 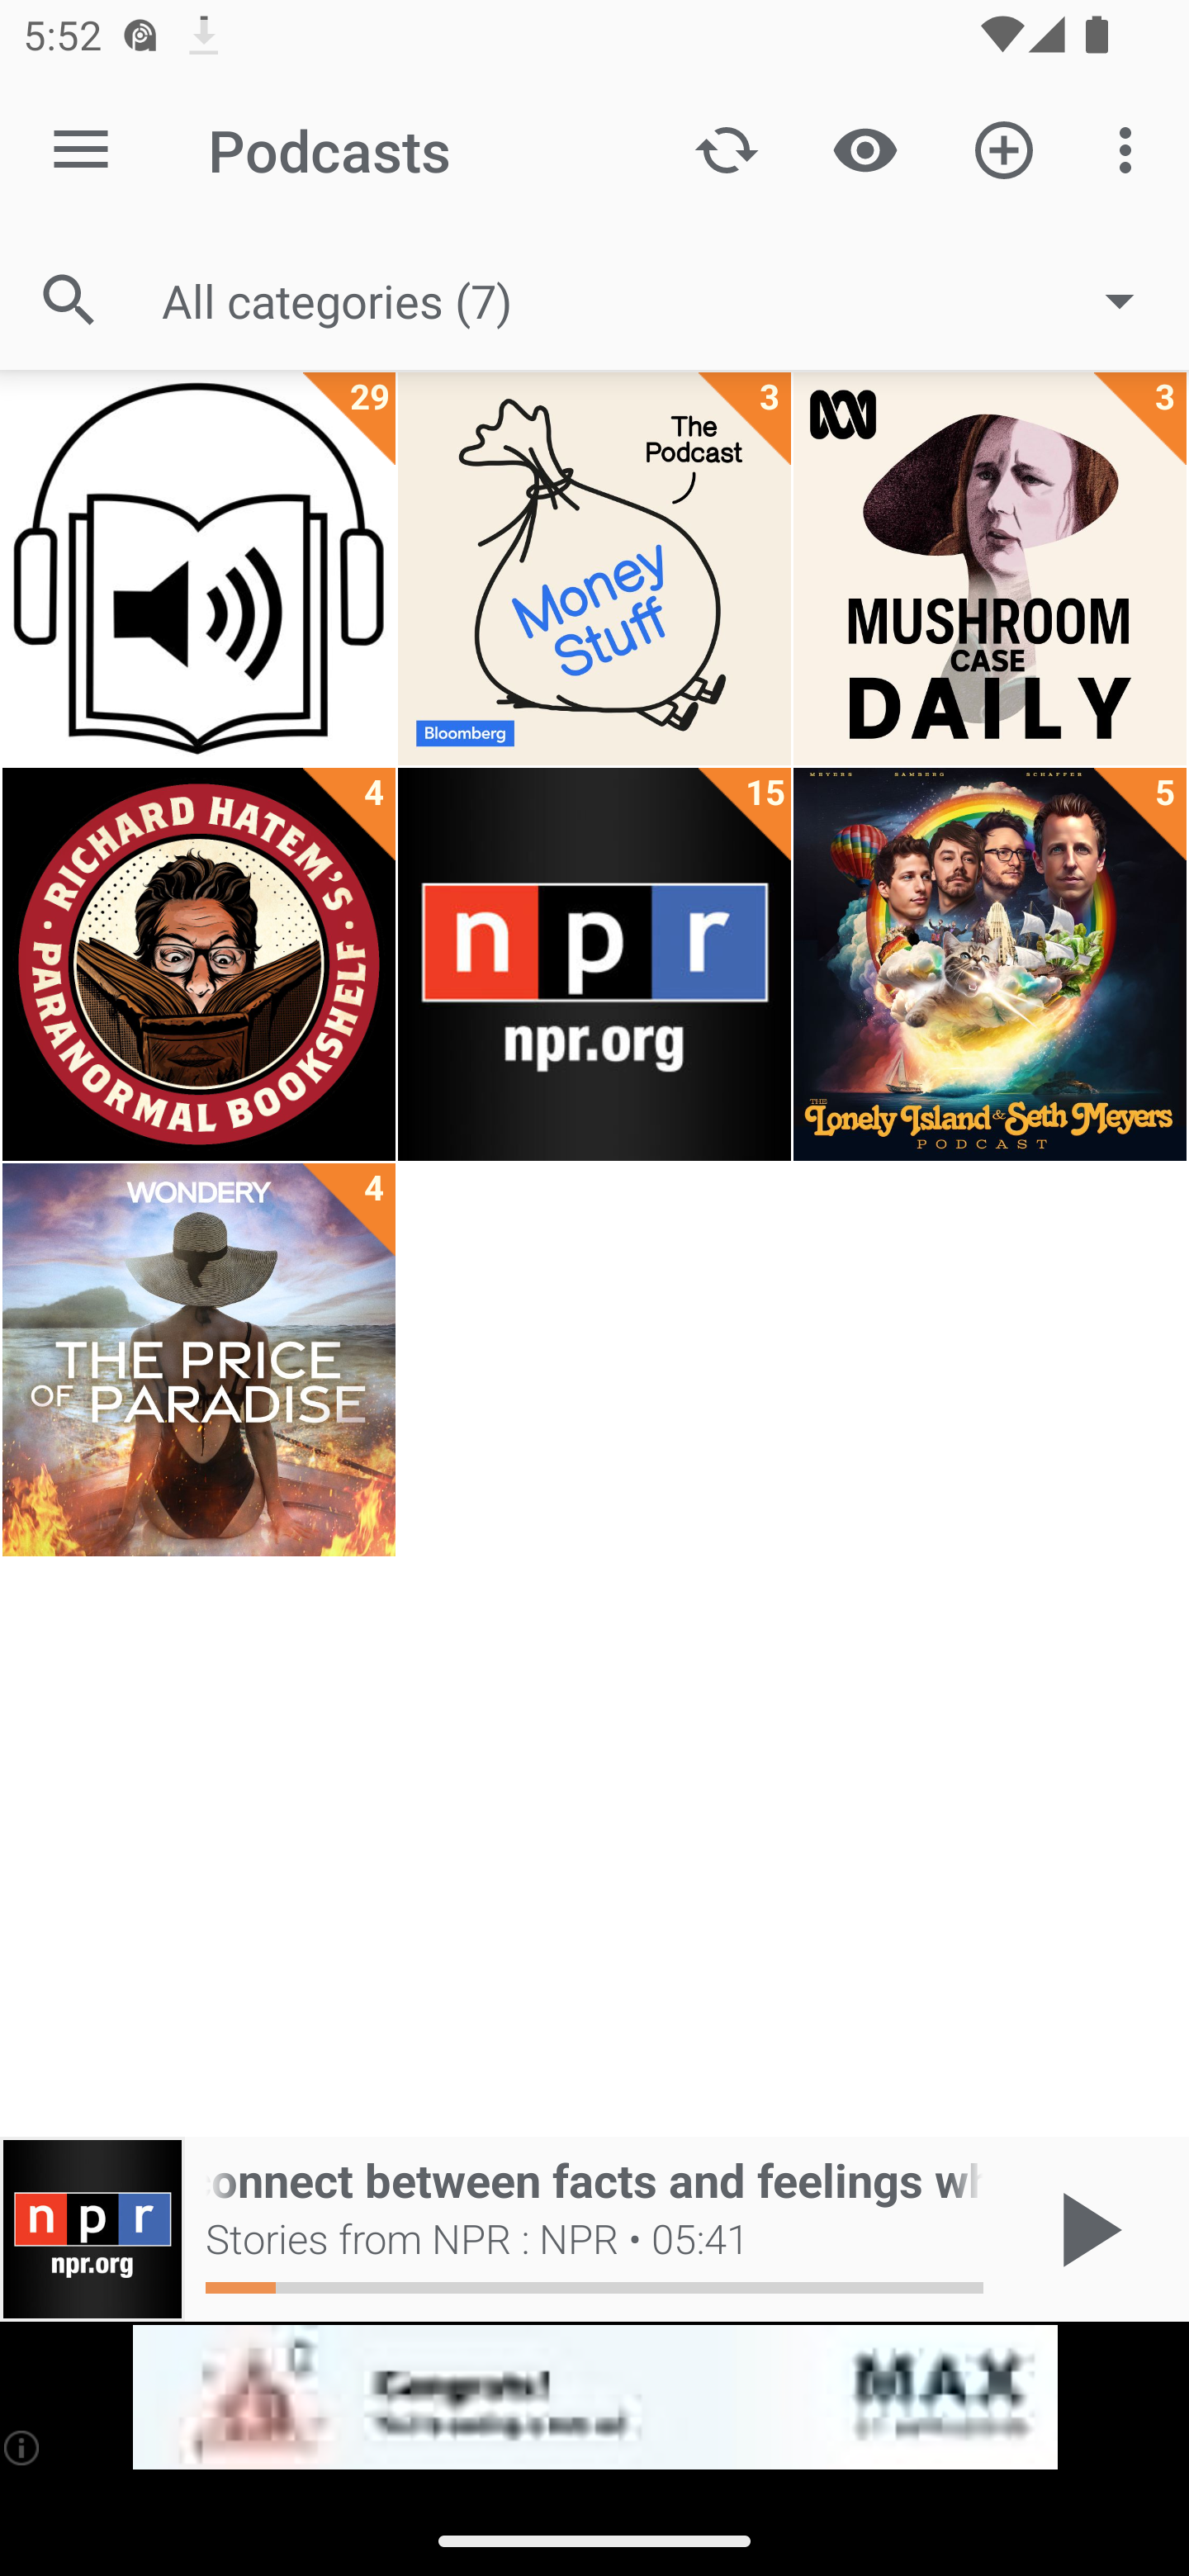 What do you see at coordinates (23, 2447) in the screenshot?
I see `(i)` at bounding box center [23, 2447].